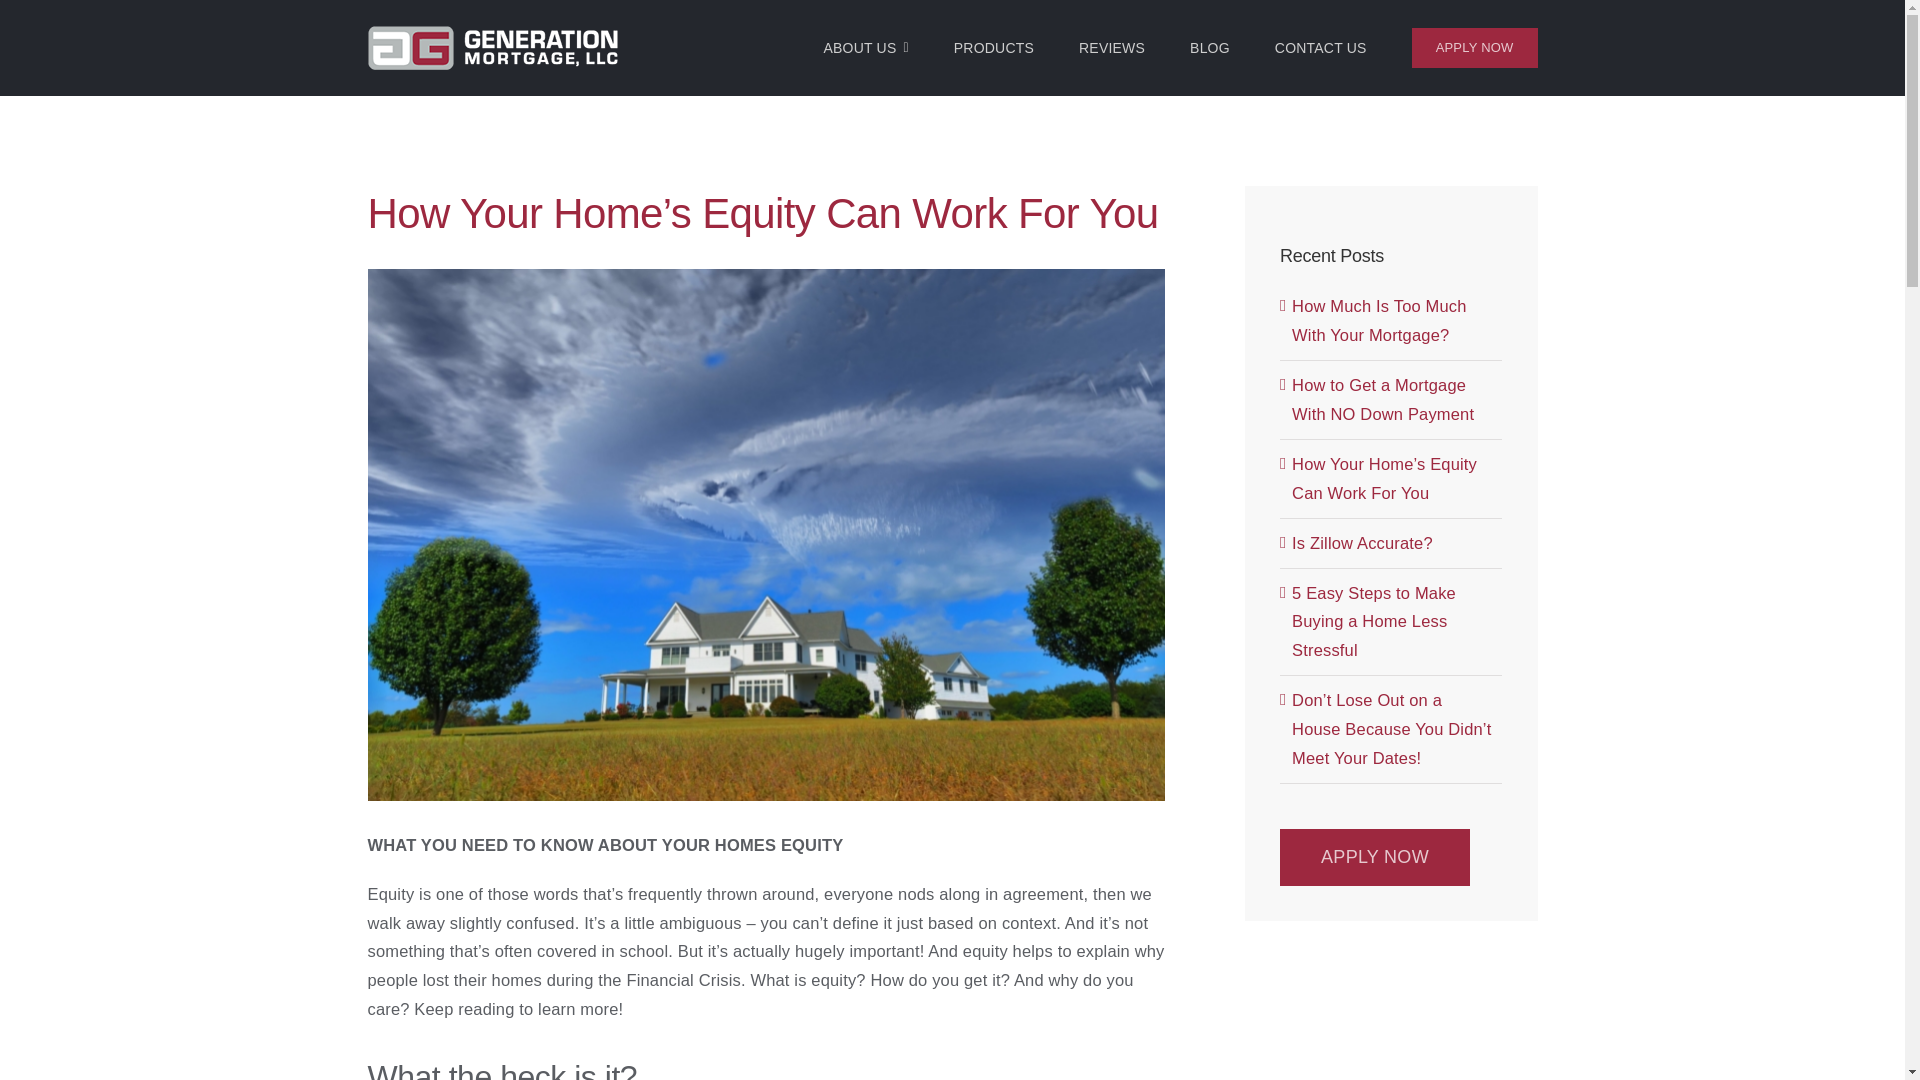  Describe the element at coordinates (1362, 542) in the screenshot. I see `Is Zillow Accurate?` at that location.